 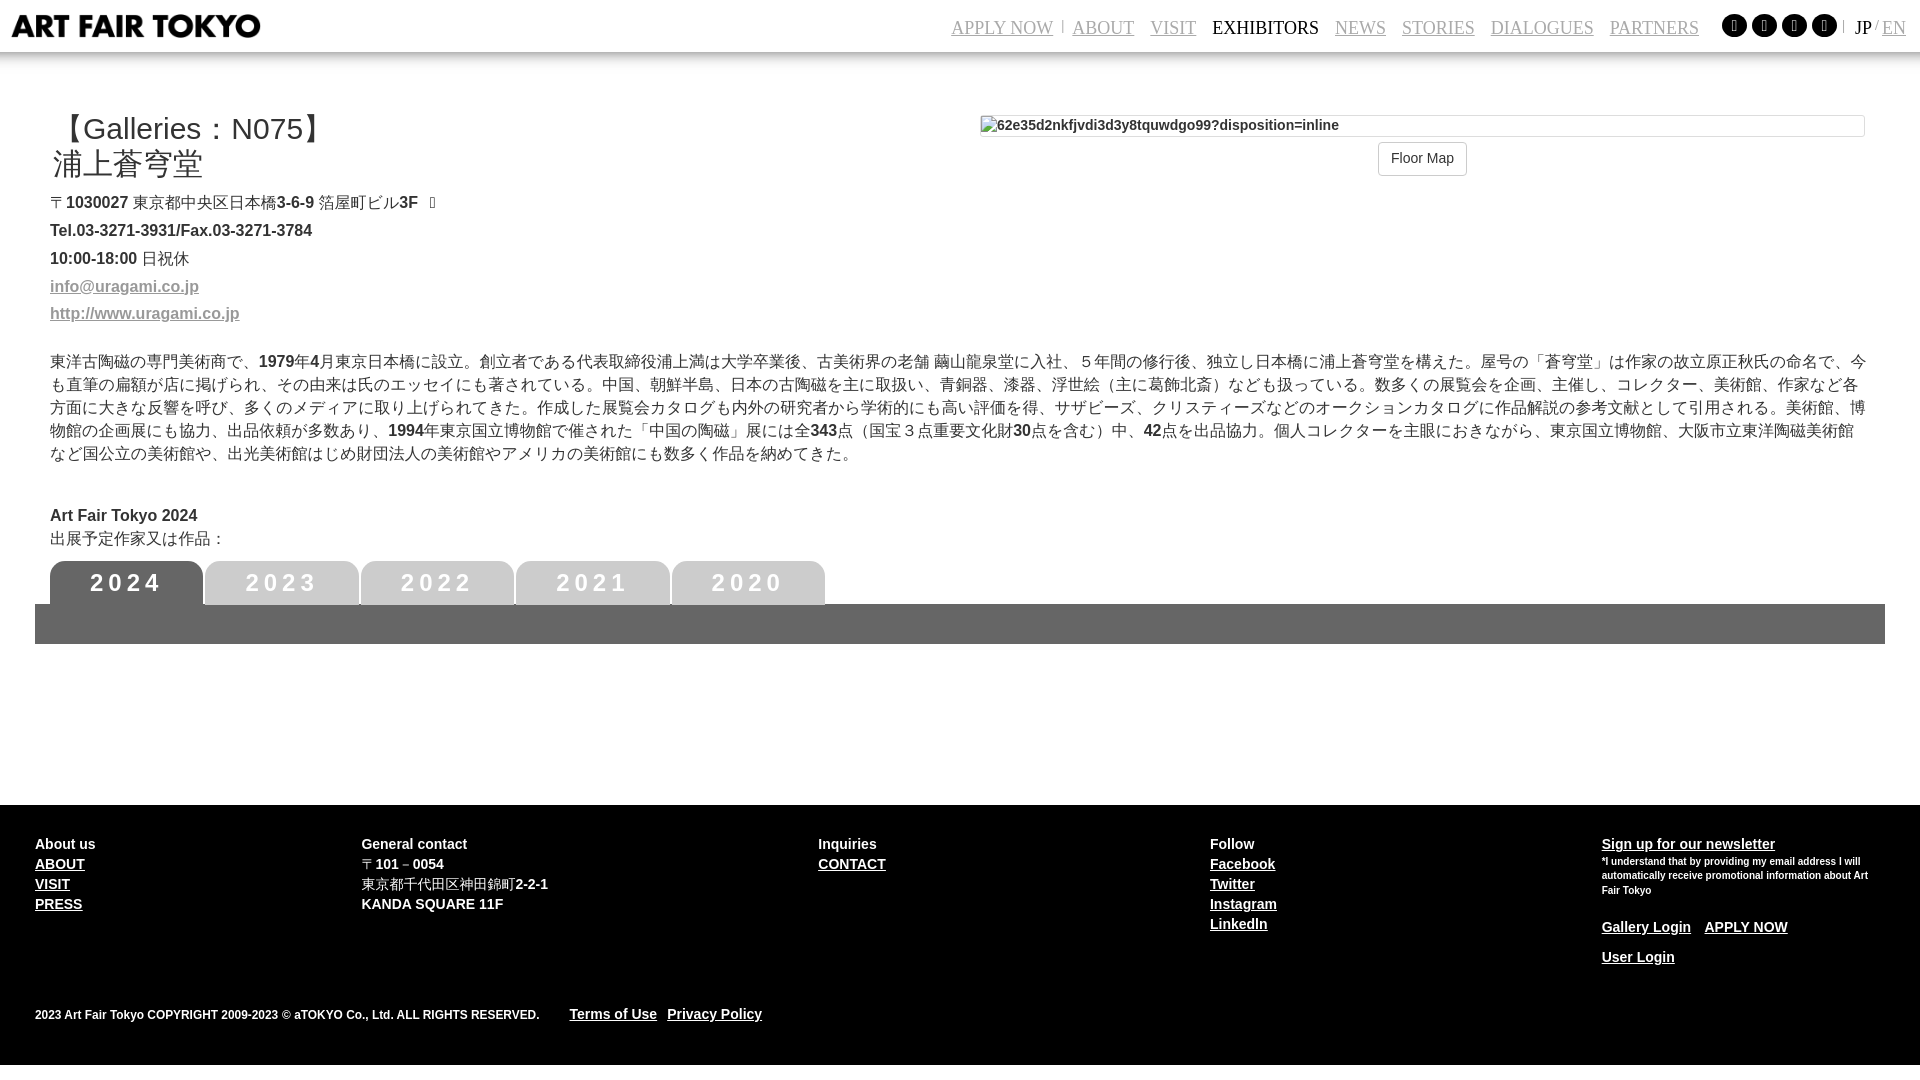 I want to click on VISIT, so click(x=1172, y=26).